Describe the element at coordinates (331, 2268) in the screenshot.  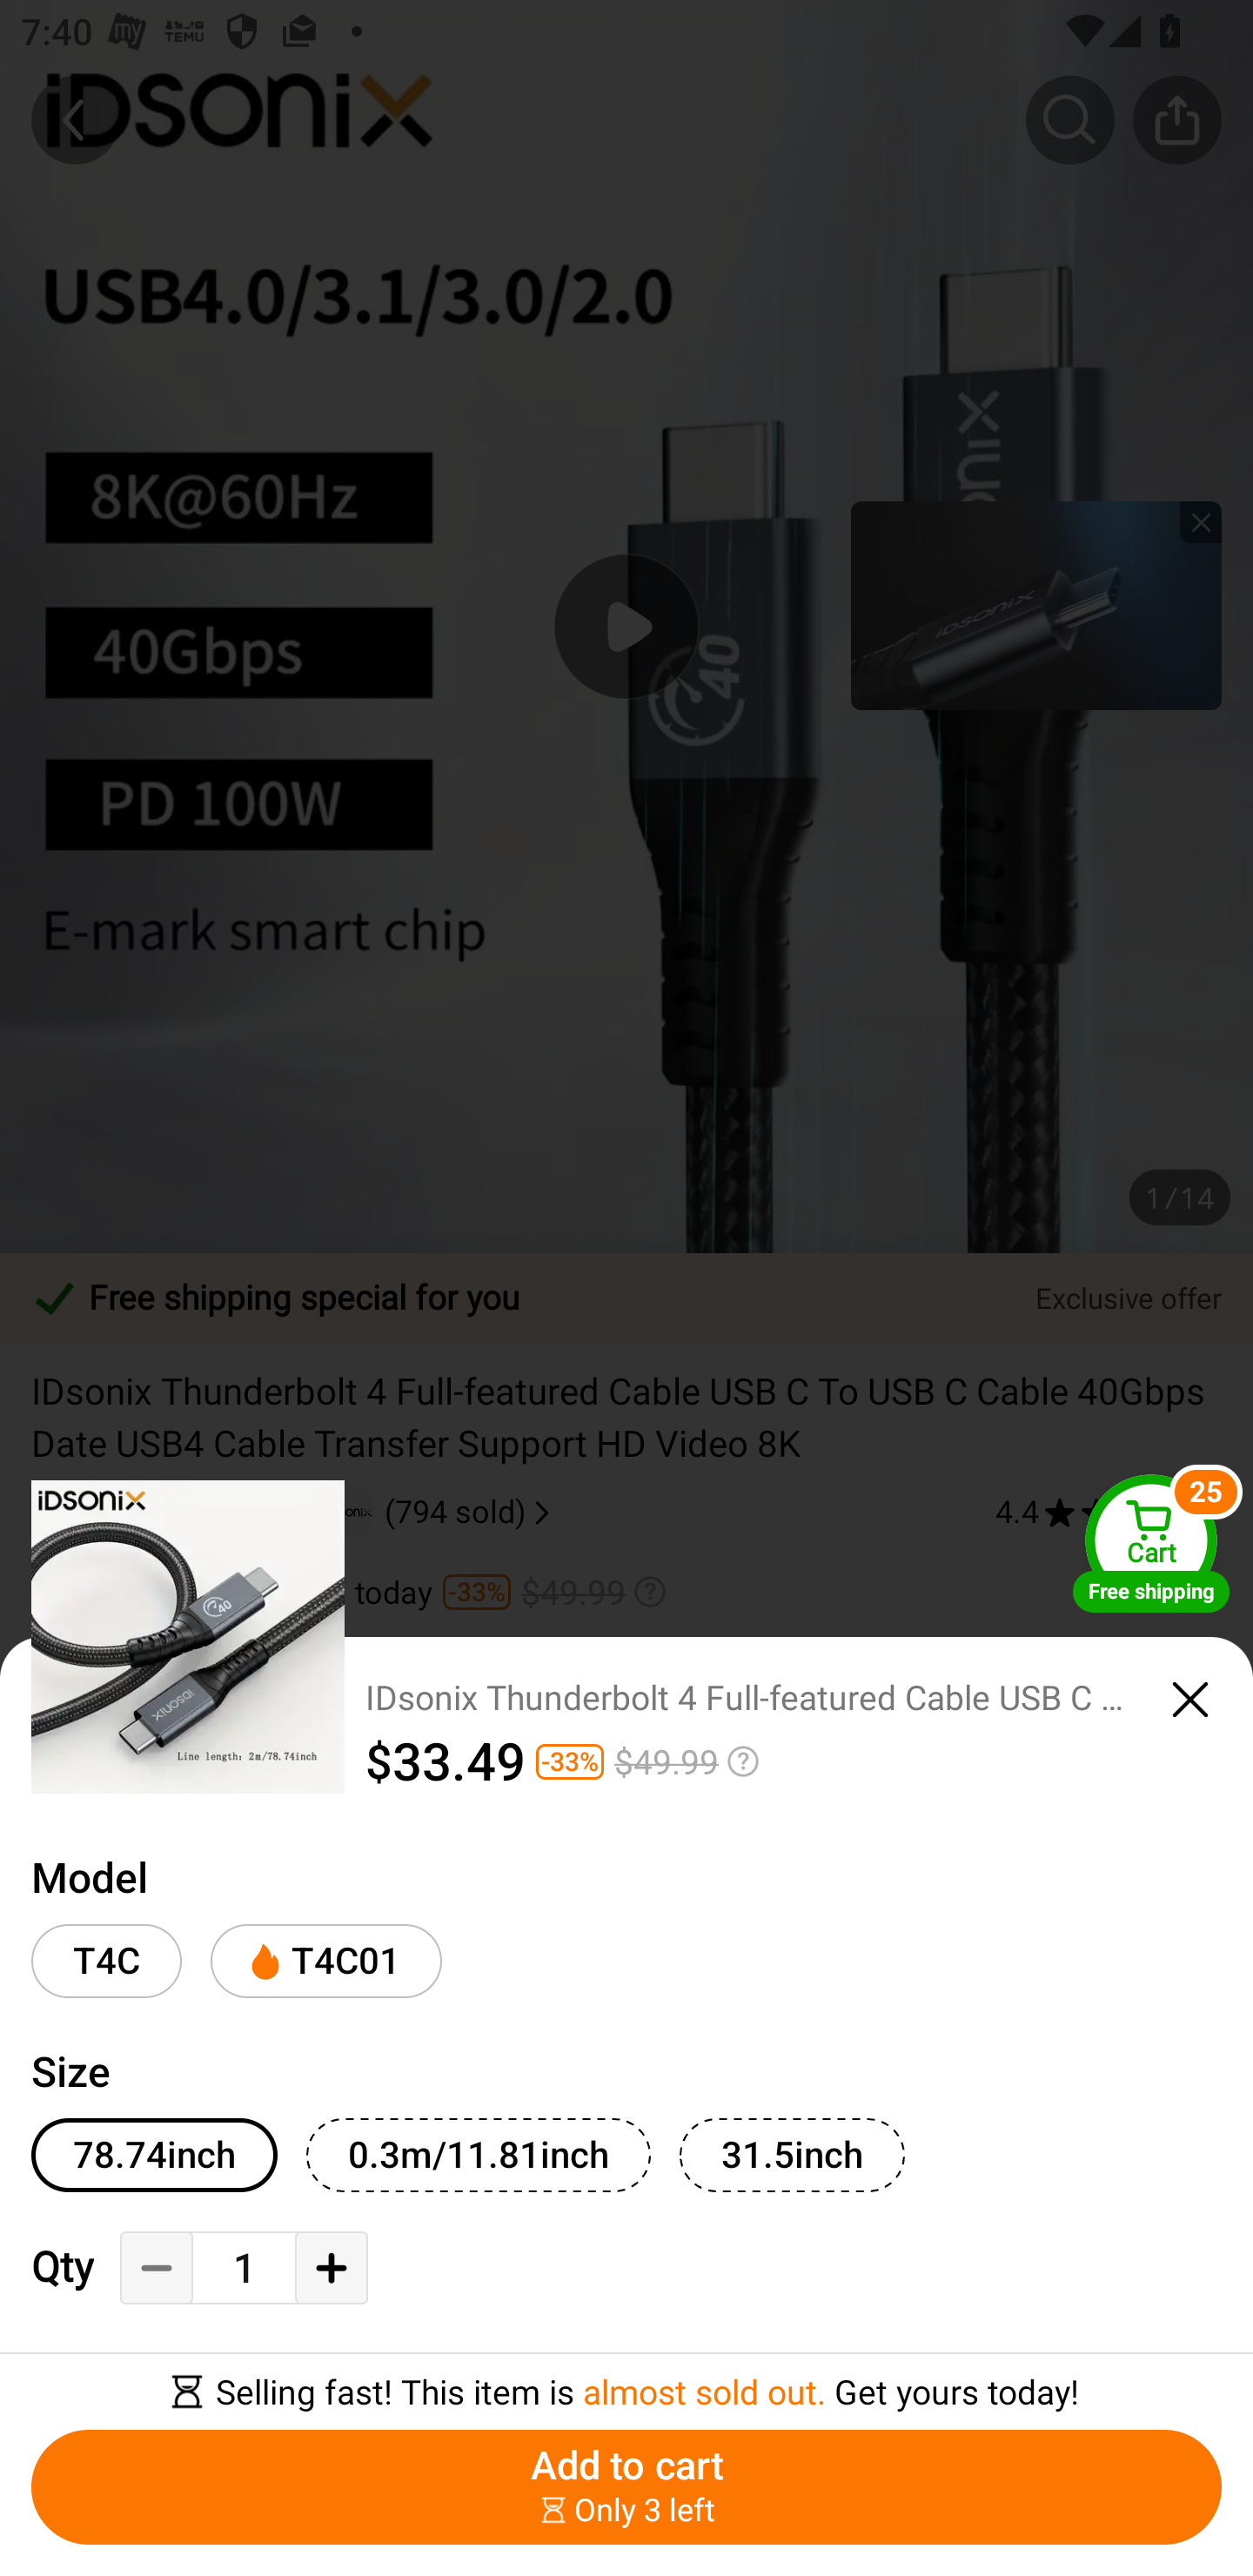
I see `Add Quantity Button` at that location.